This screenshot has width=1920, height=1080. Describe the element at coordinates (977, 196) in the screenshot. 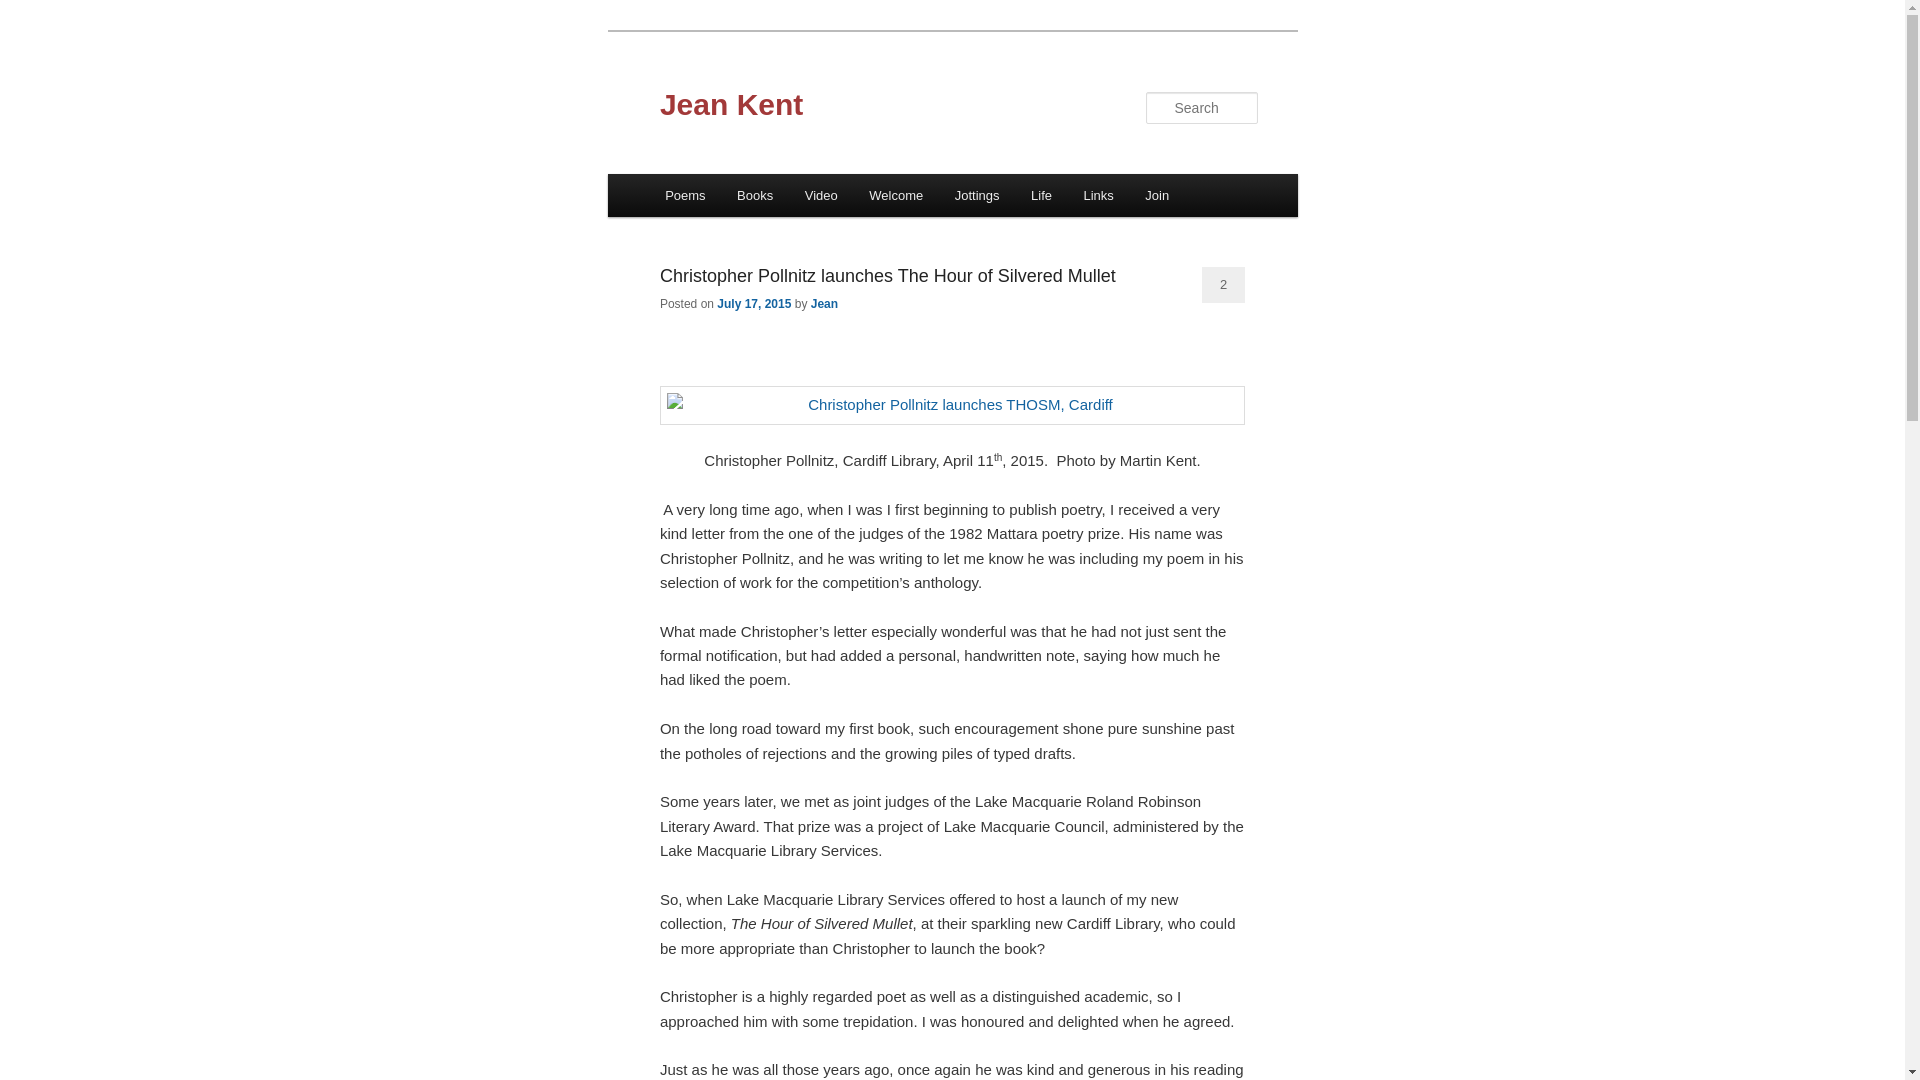

I see `Jottings` at that location.